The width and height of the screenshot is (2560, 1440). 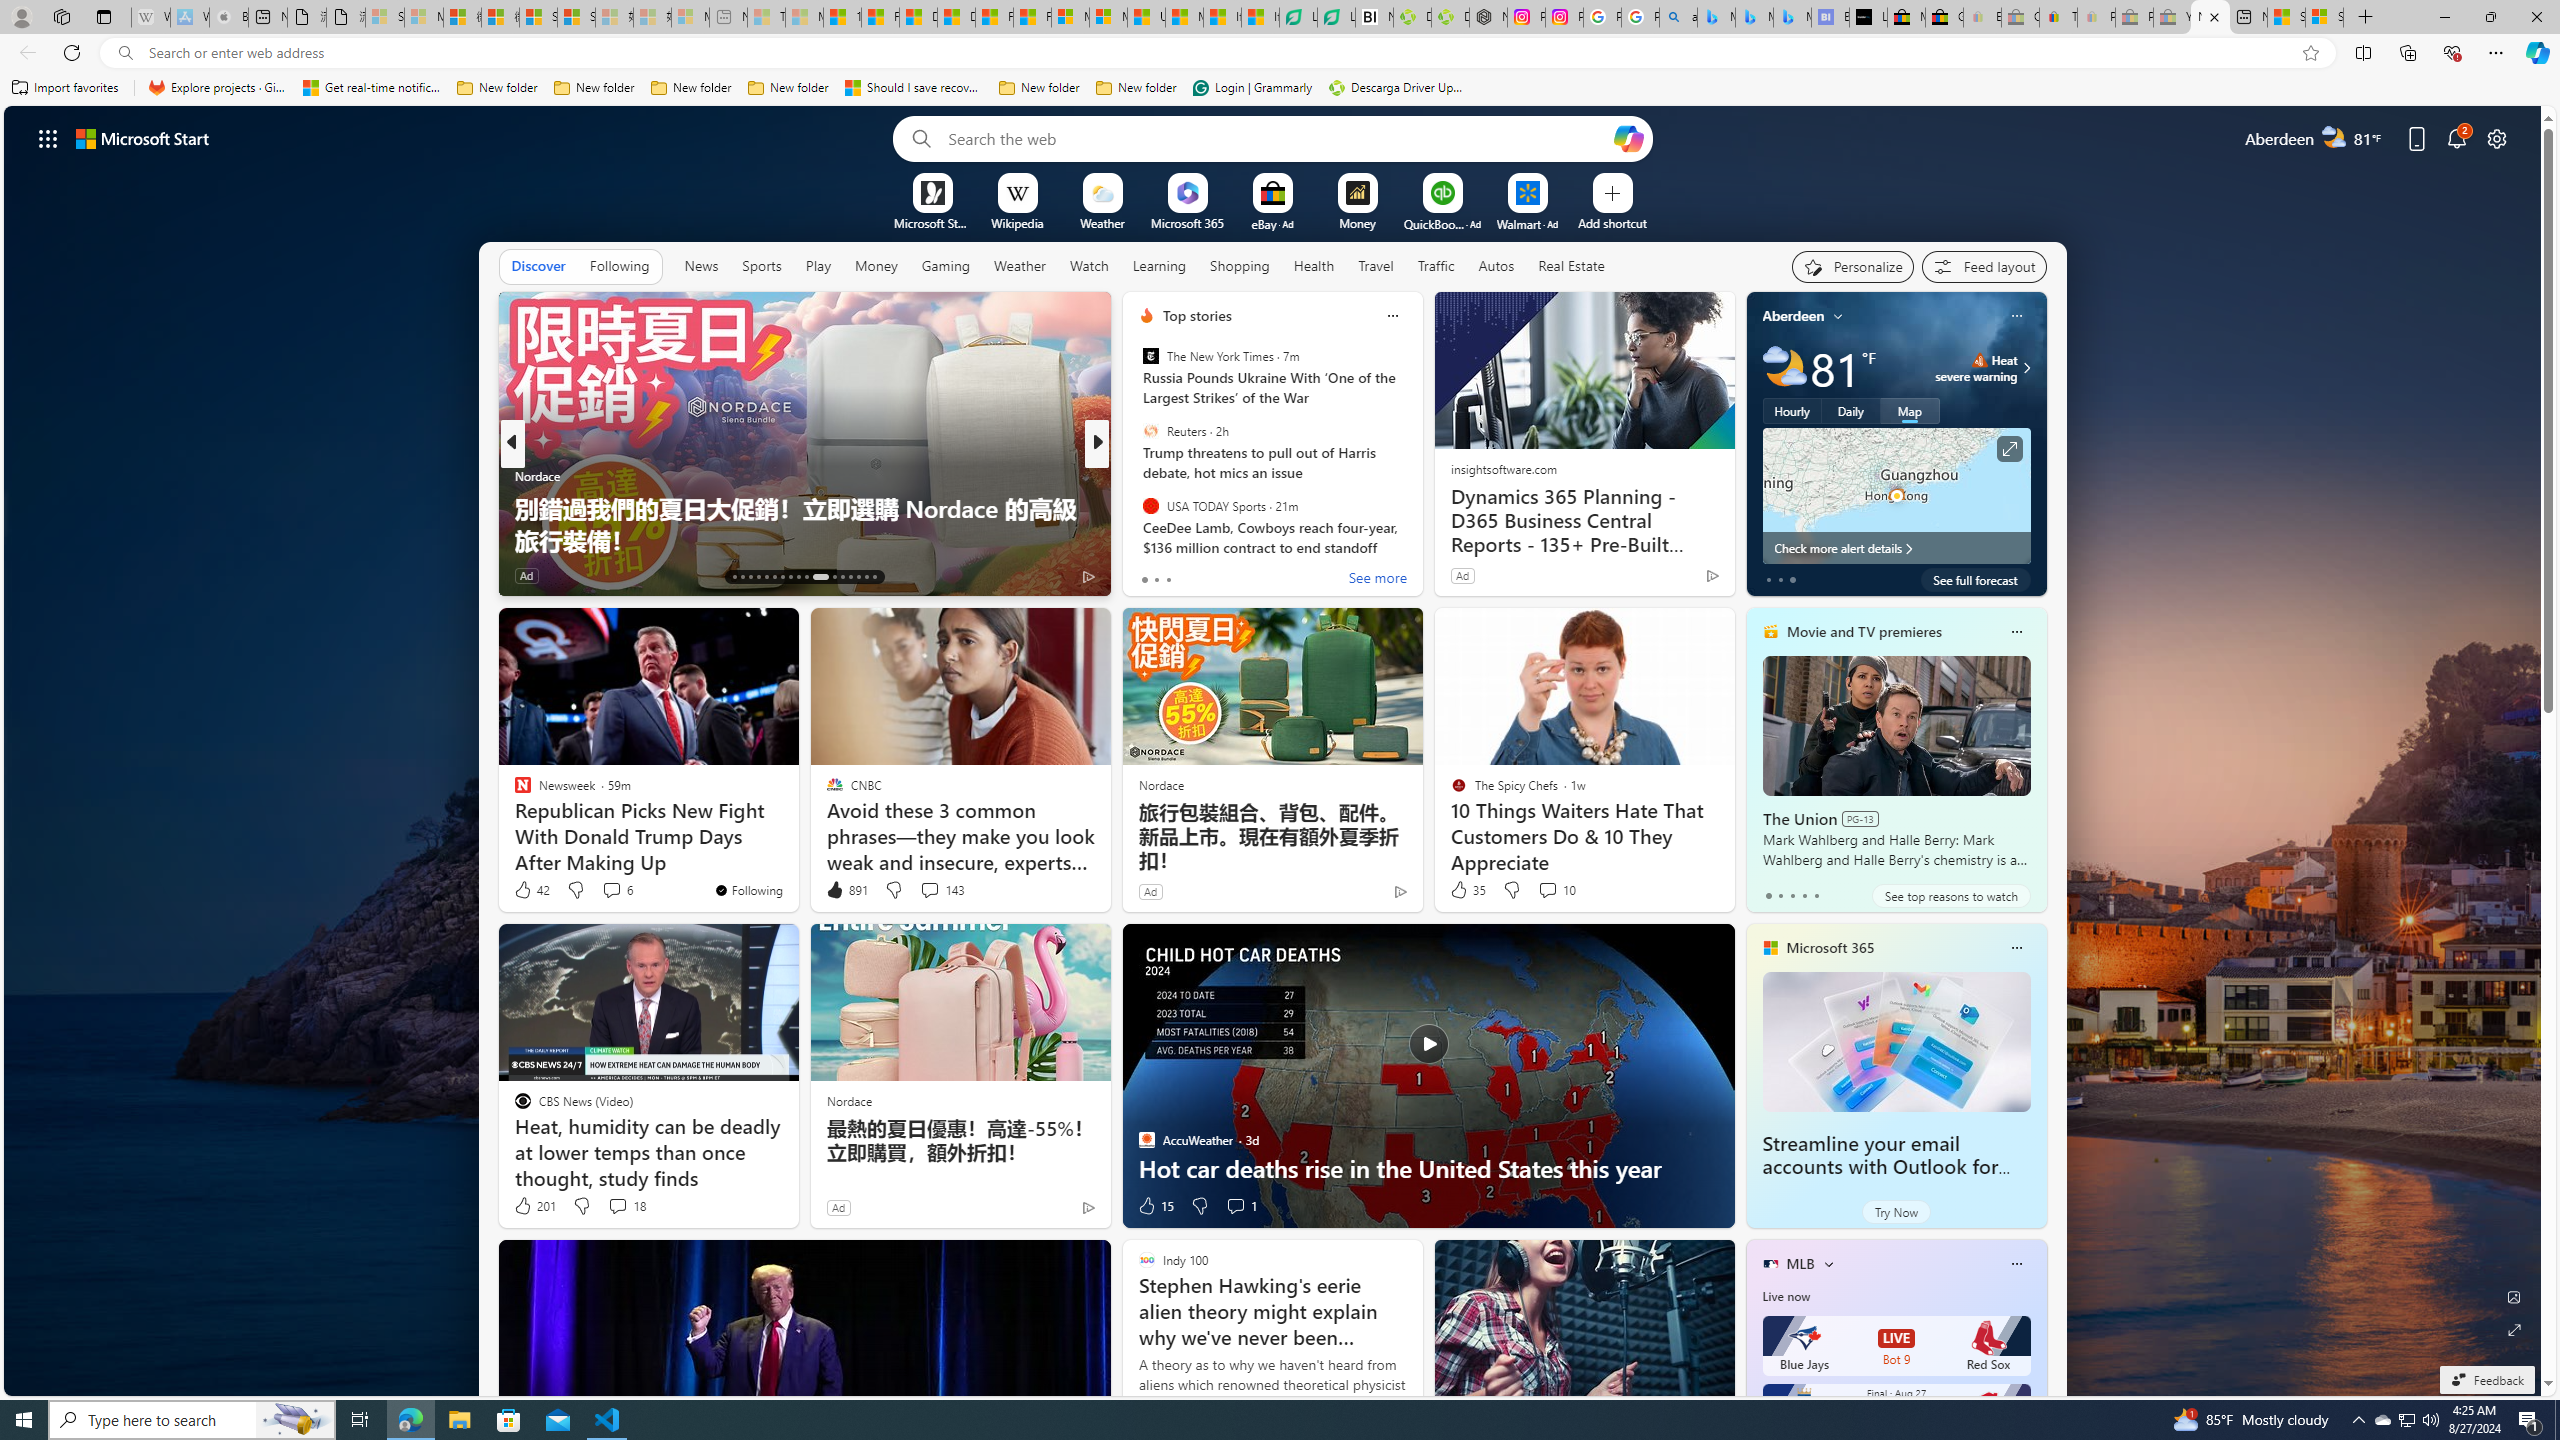 What do you see at coordinates (1152, 576) in the screenshot?
I see `255 Like` at bounding box center [1152, 576].